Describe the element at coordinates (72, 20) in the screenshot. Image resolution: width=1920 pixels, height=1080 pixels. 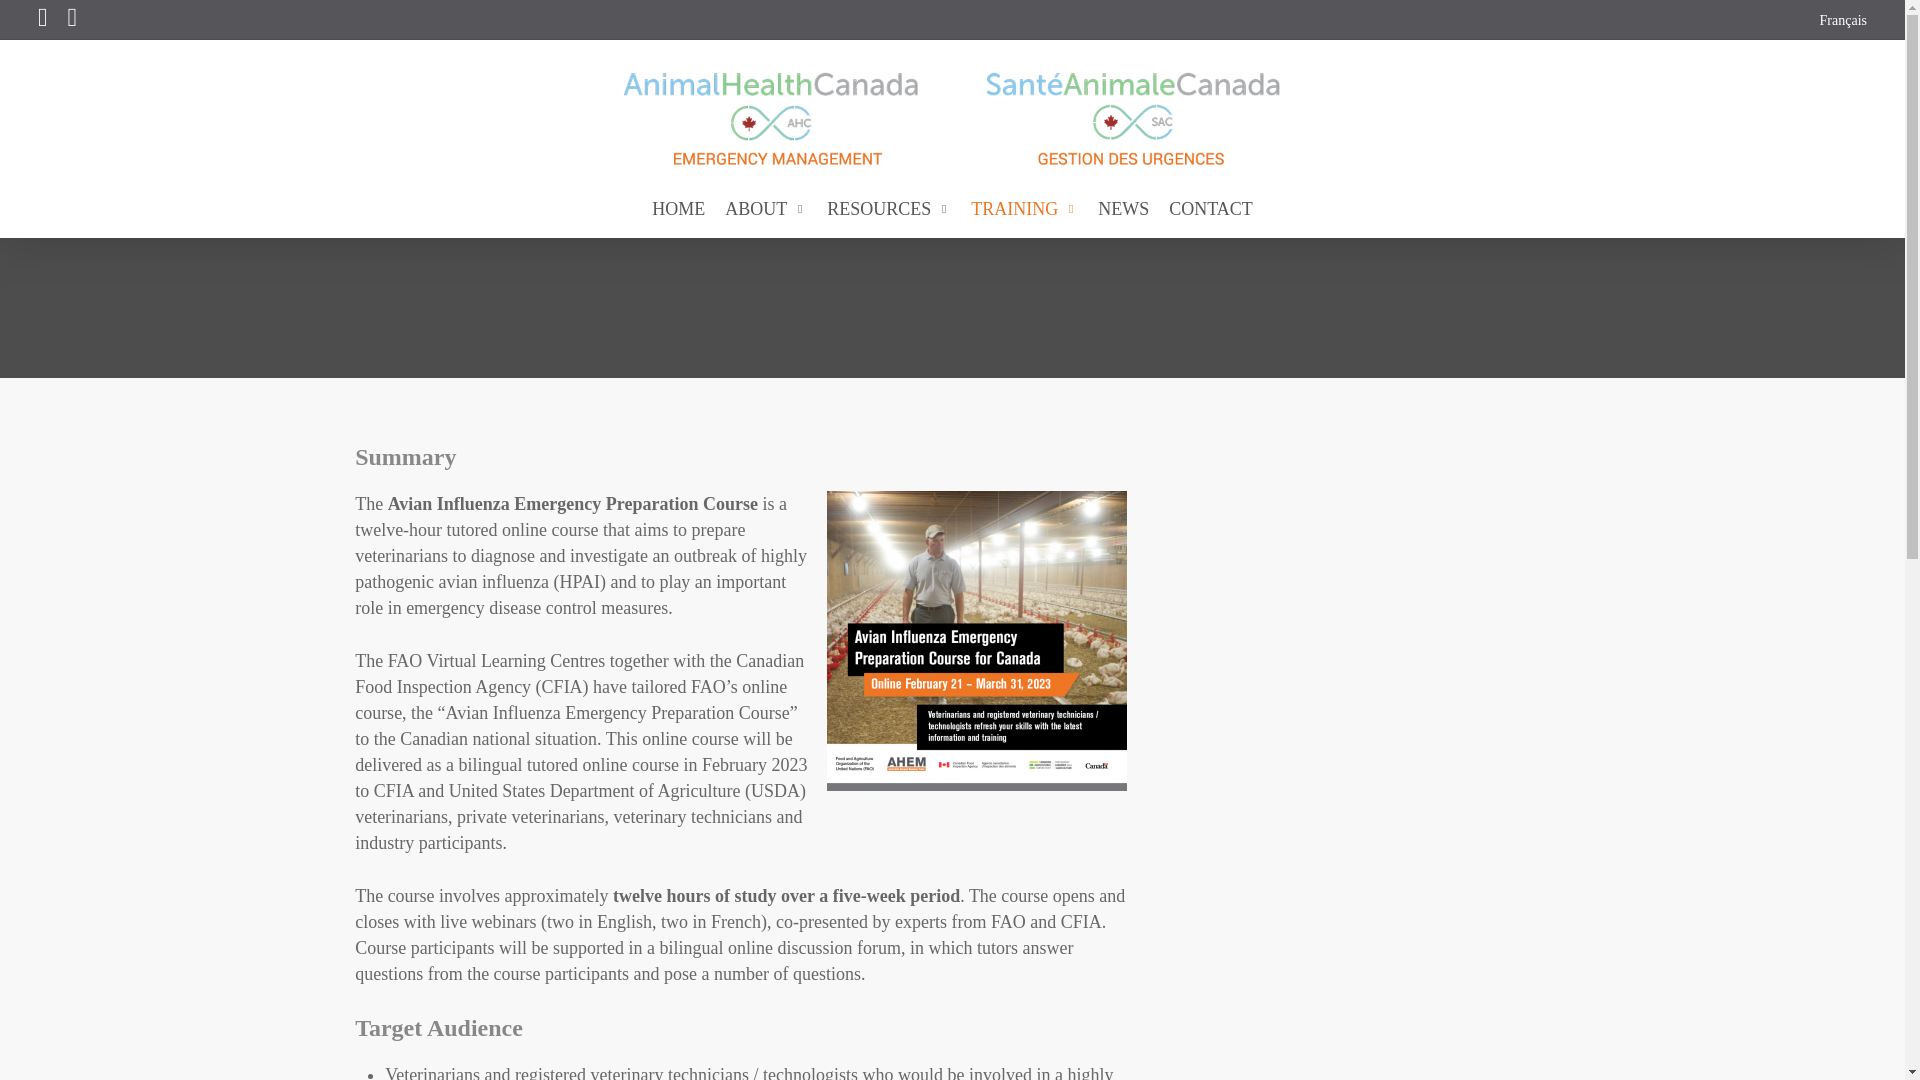
I see `youtube` at that location.